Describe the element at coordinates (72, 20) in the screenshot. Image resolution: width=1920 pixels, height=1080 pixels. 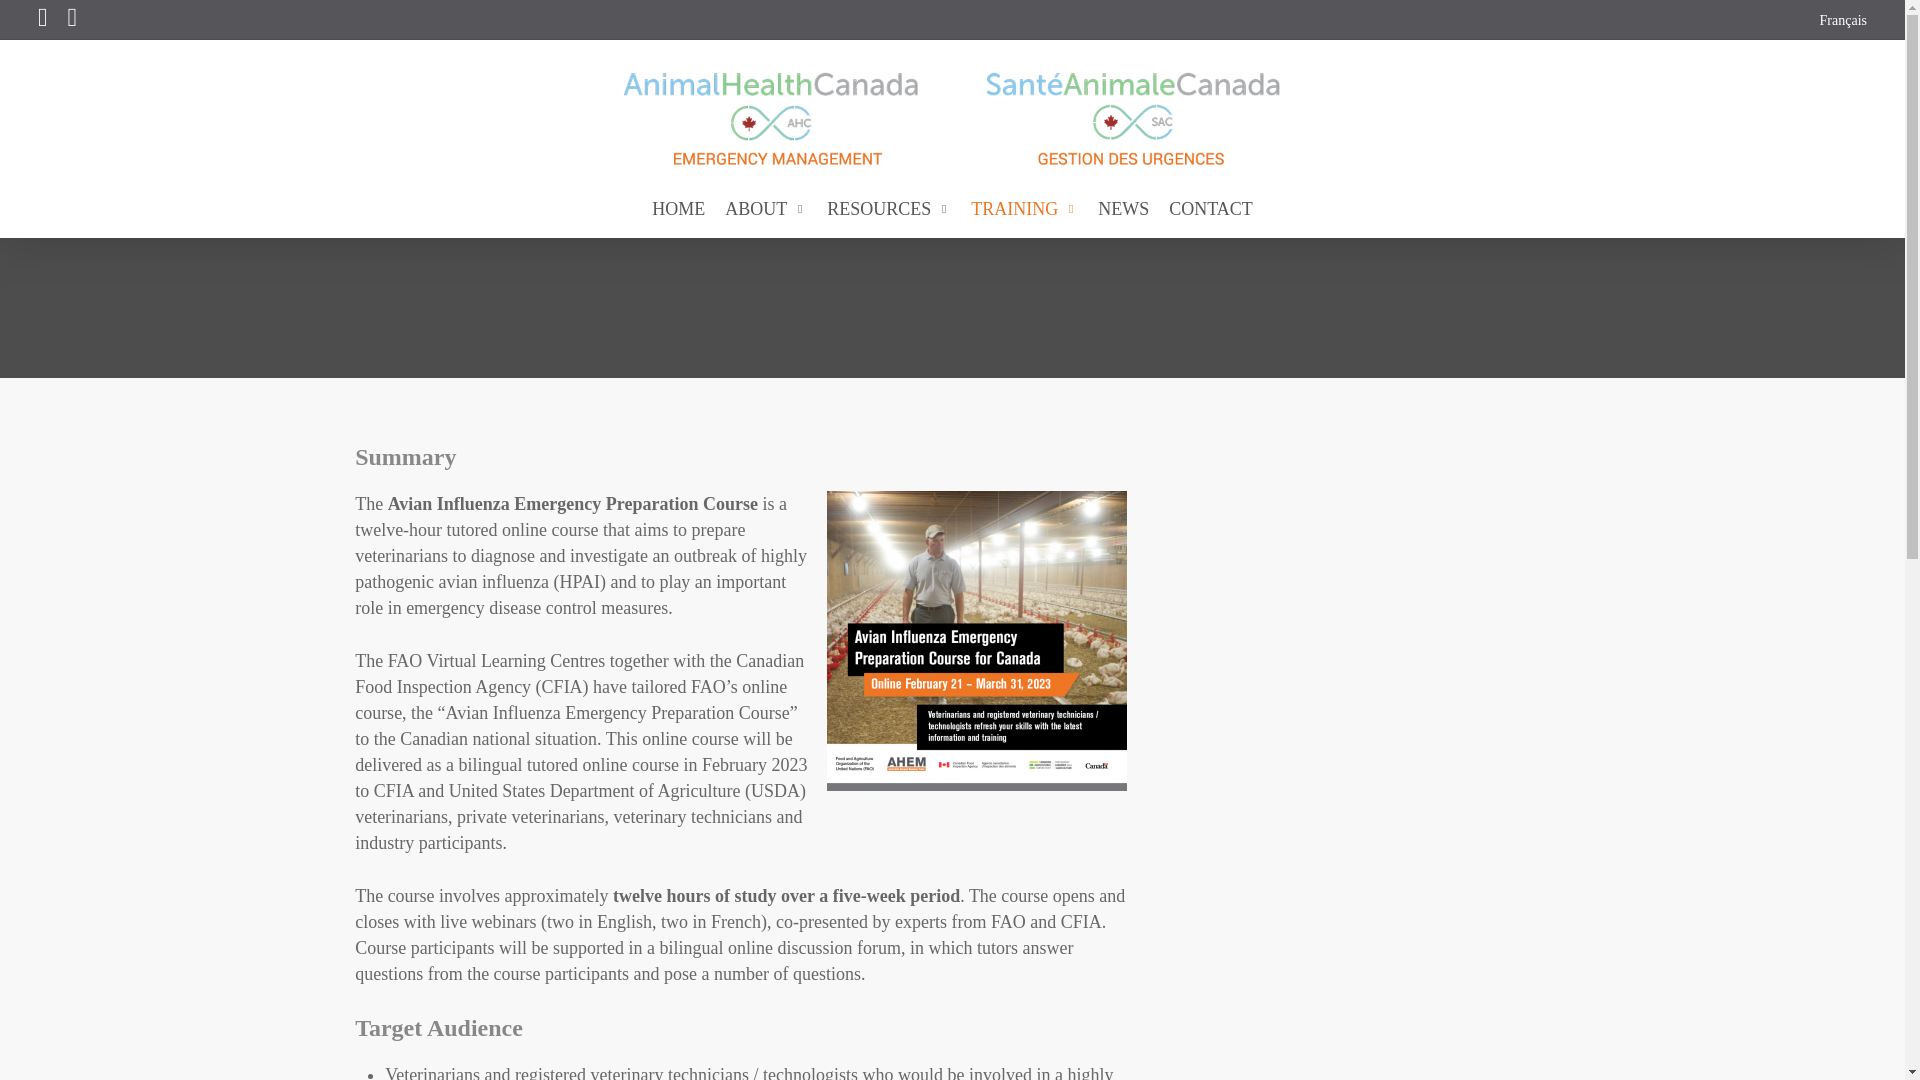
I see `youtube` at that location.